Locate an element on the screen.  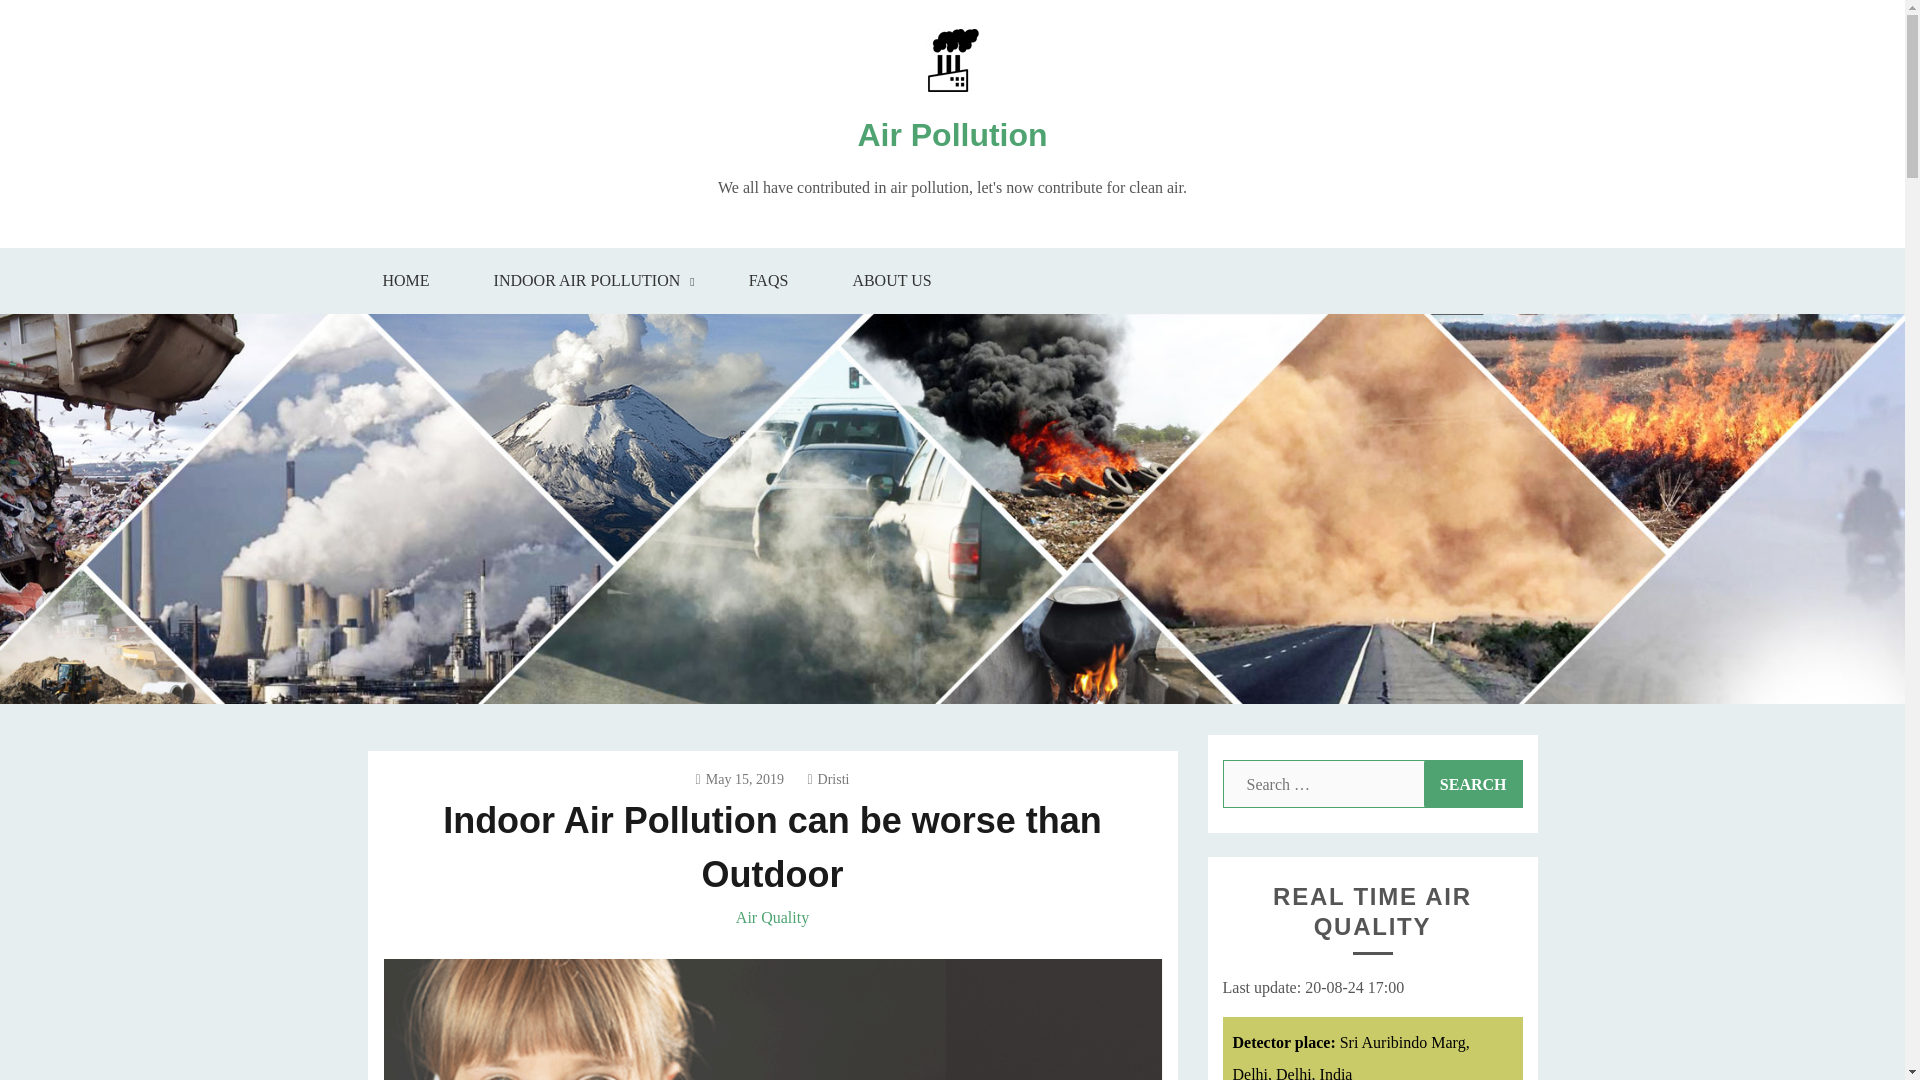
Dristi is located at coordinates (827, 780).